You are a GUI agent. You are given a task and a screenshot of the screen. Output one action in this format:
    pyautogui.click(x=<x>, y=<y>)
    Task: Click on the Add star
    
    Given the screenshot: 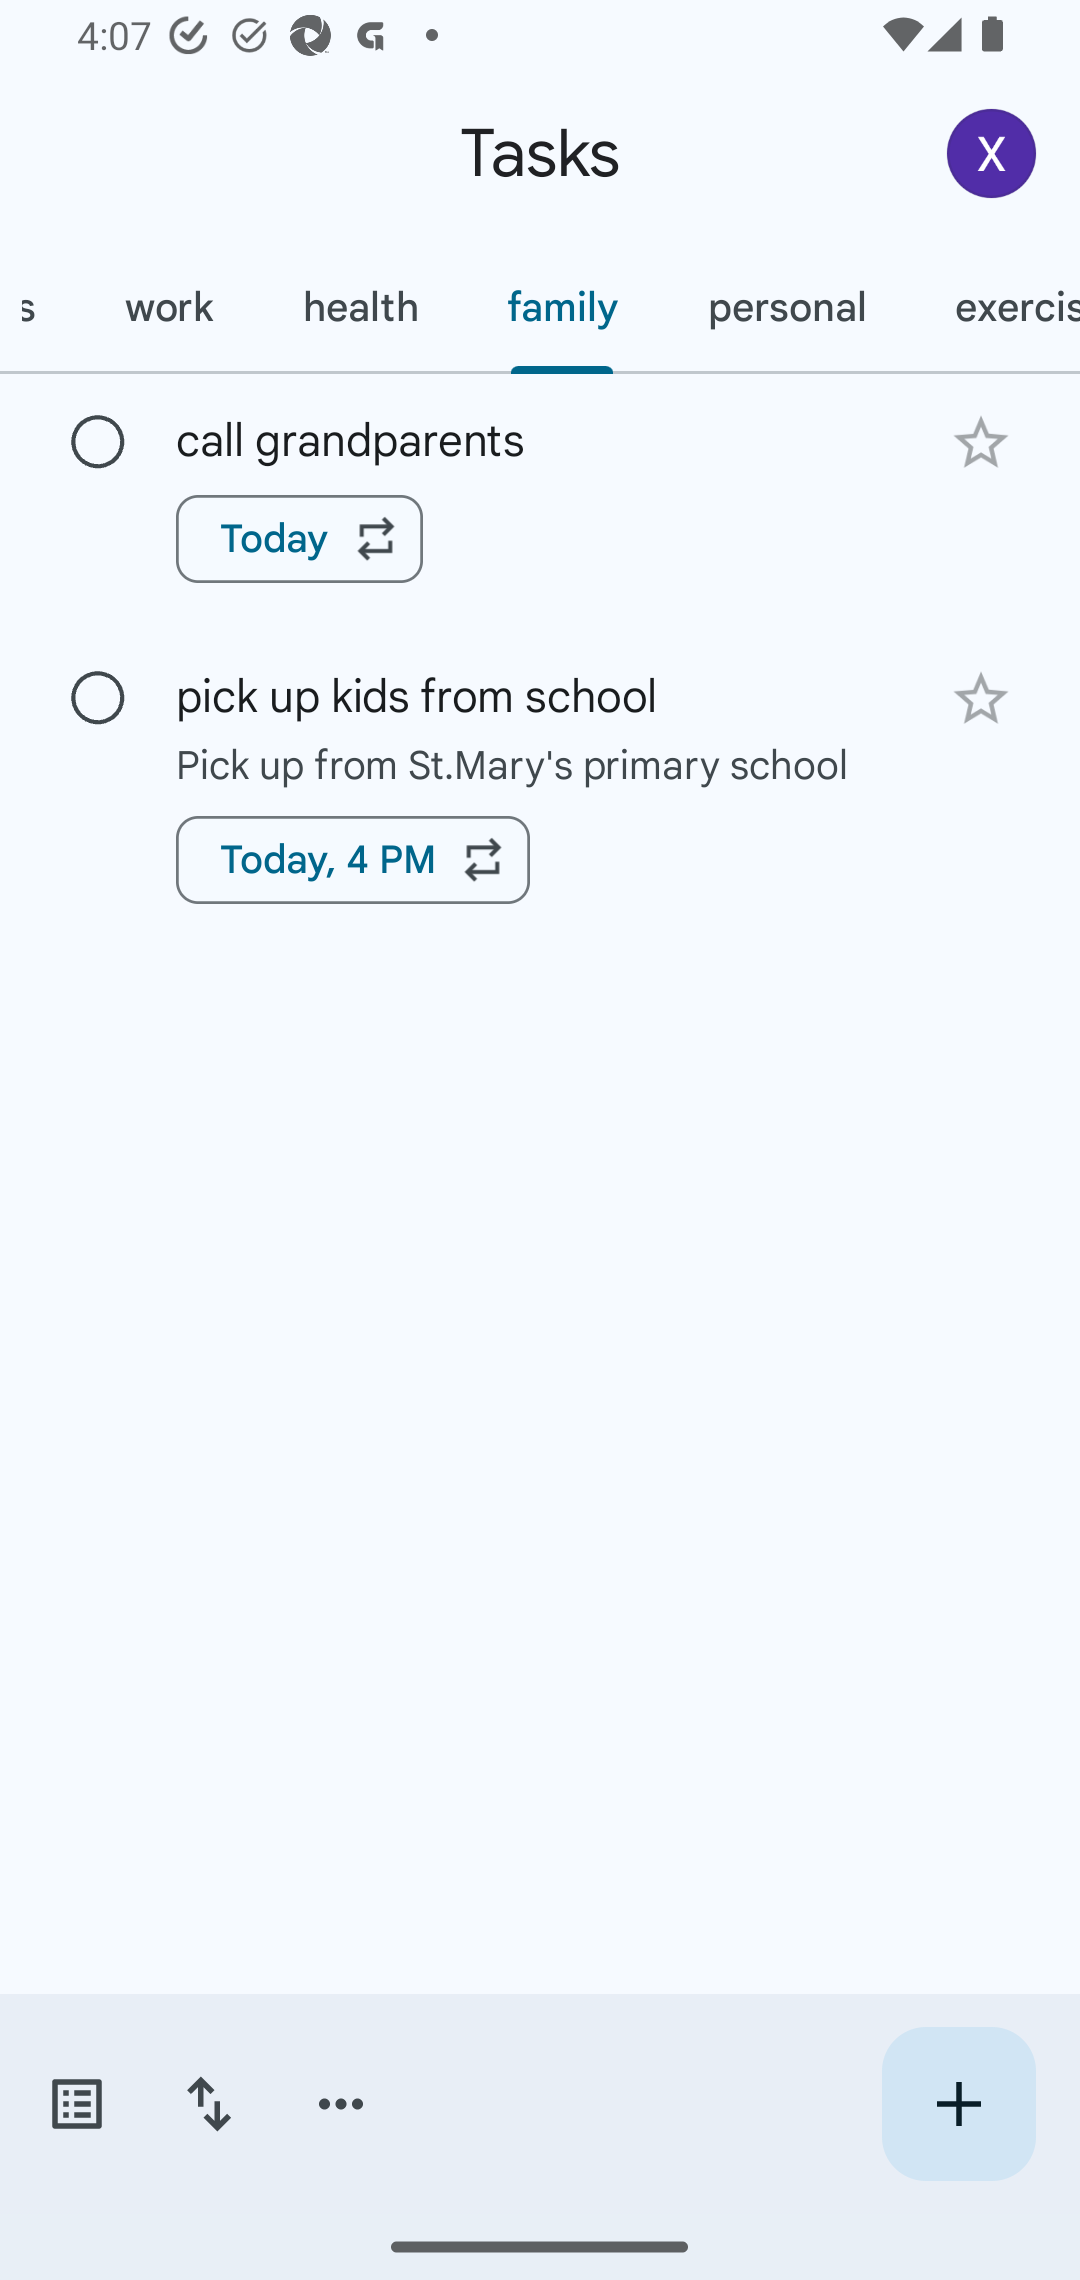 What is the action you would take?
    pyautogui.click(x=980, y=442)
    